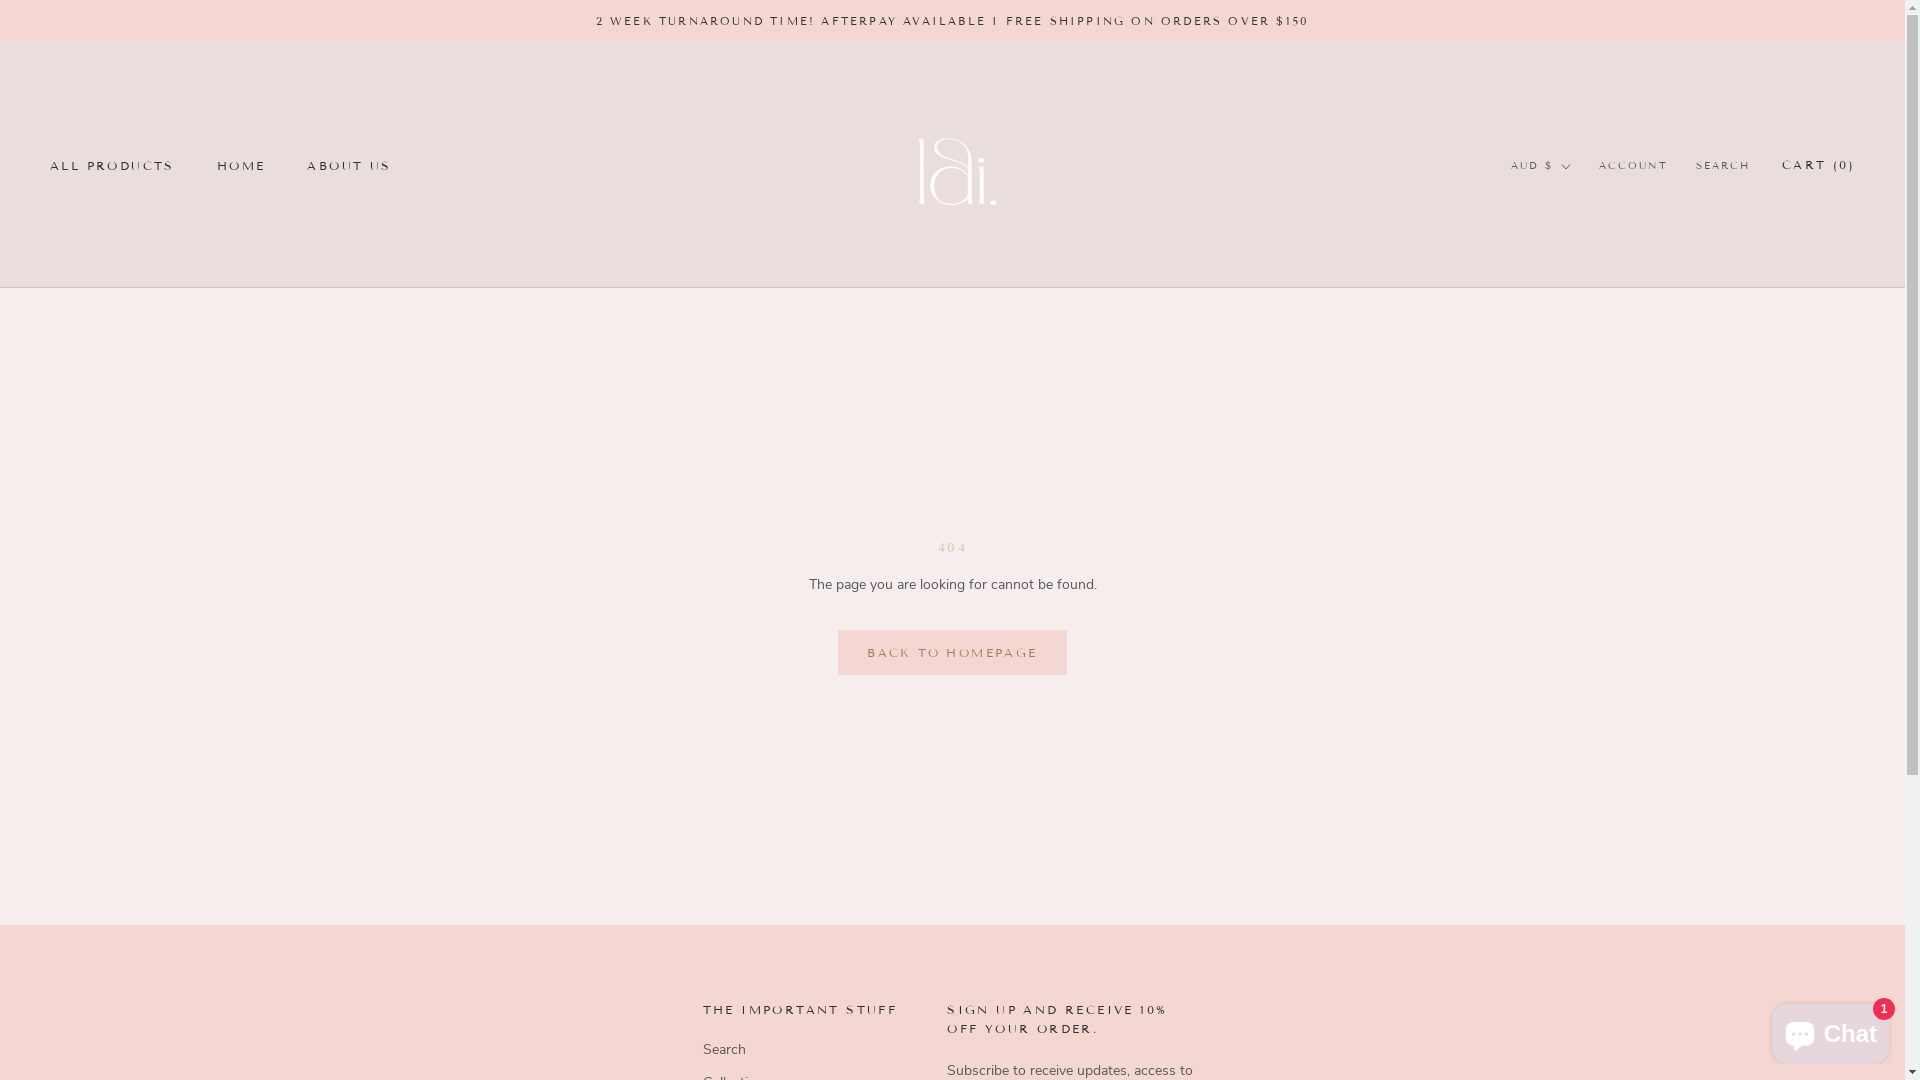 The width and height of the screenshot is (1920, 1080). What do you see at coordinates (1576, 394) in the screenshot?
I see `AZN` at bounding box center [1576, 394].